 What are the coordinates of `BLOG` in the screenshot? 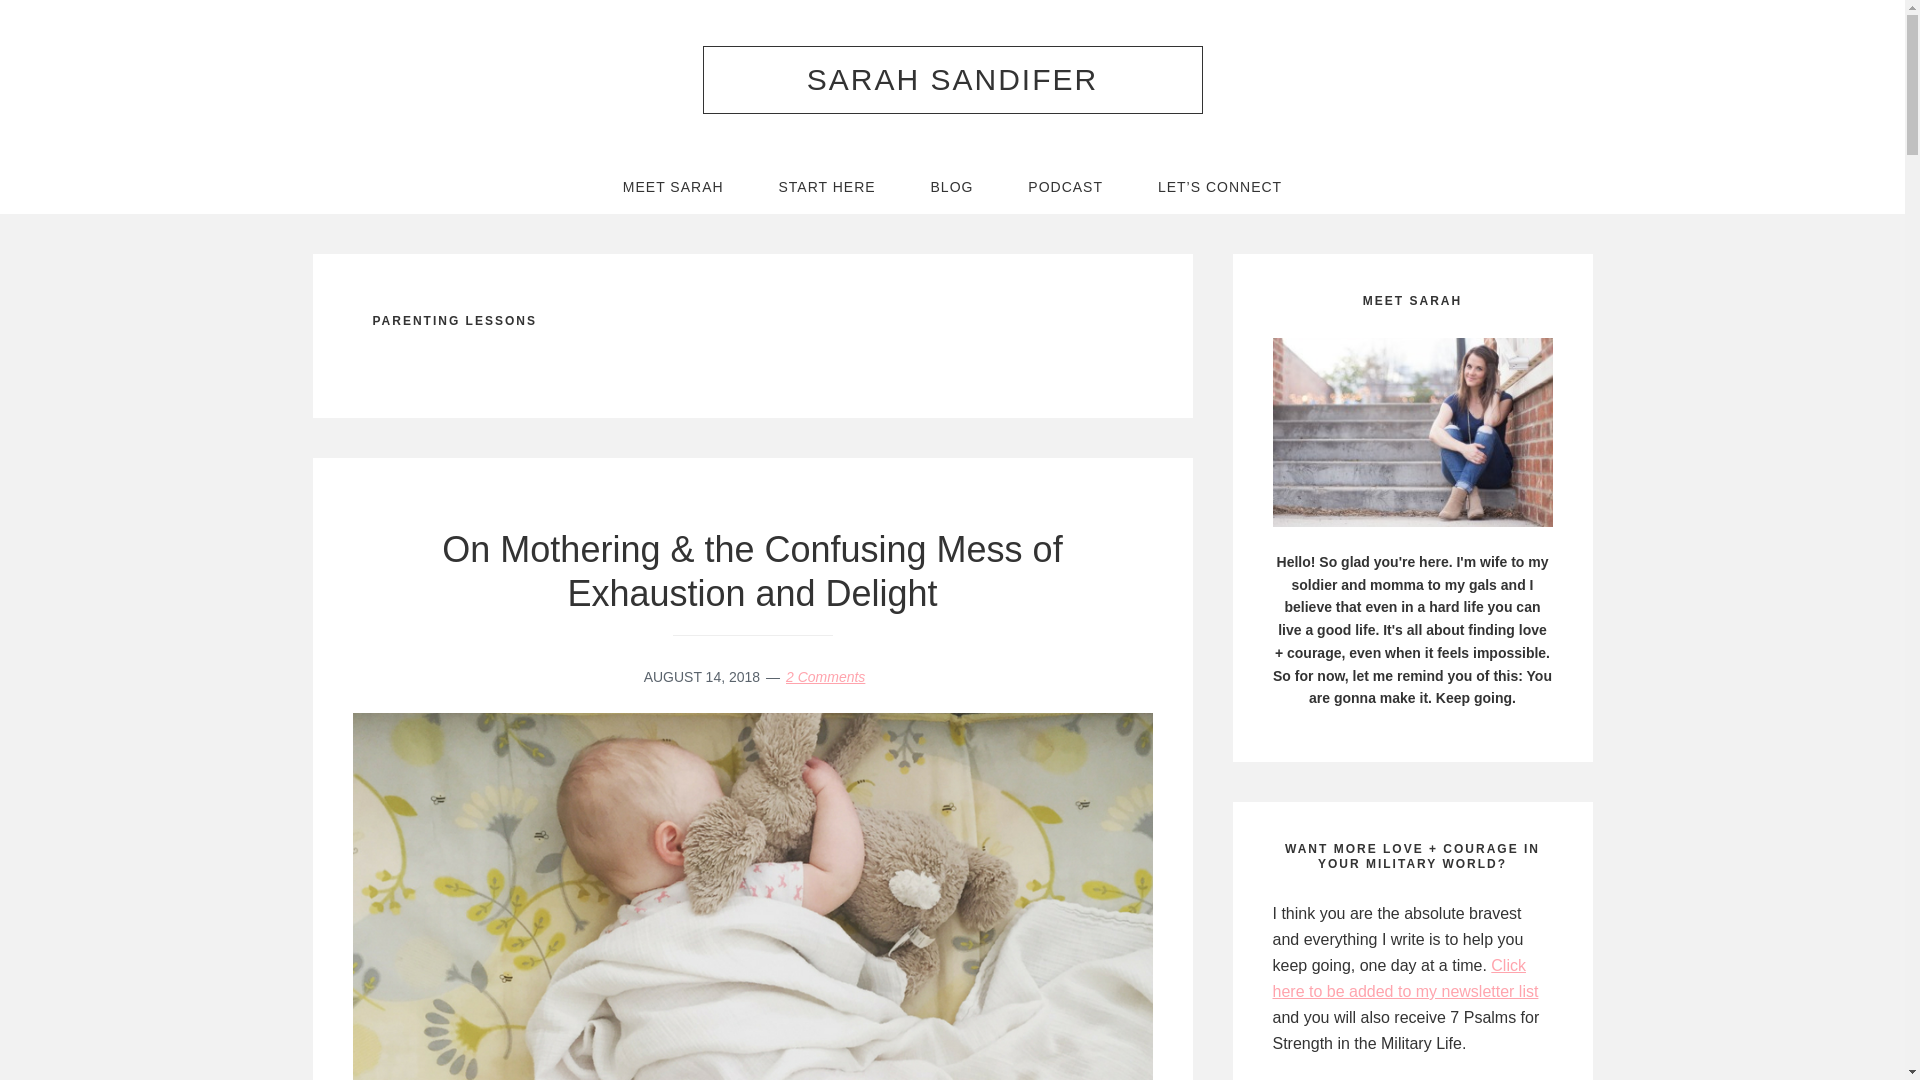 It's located at (952, 186).